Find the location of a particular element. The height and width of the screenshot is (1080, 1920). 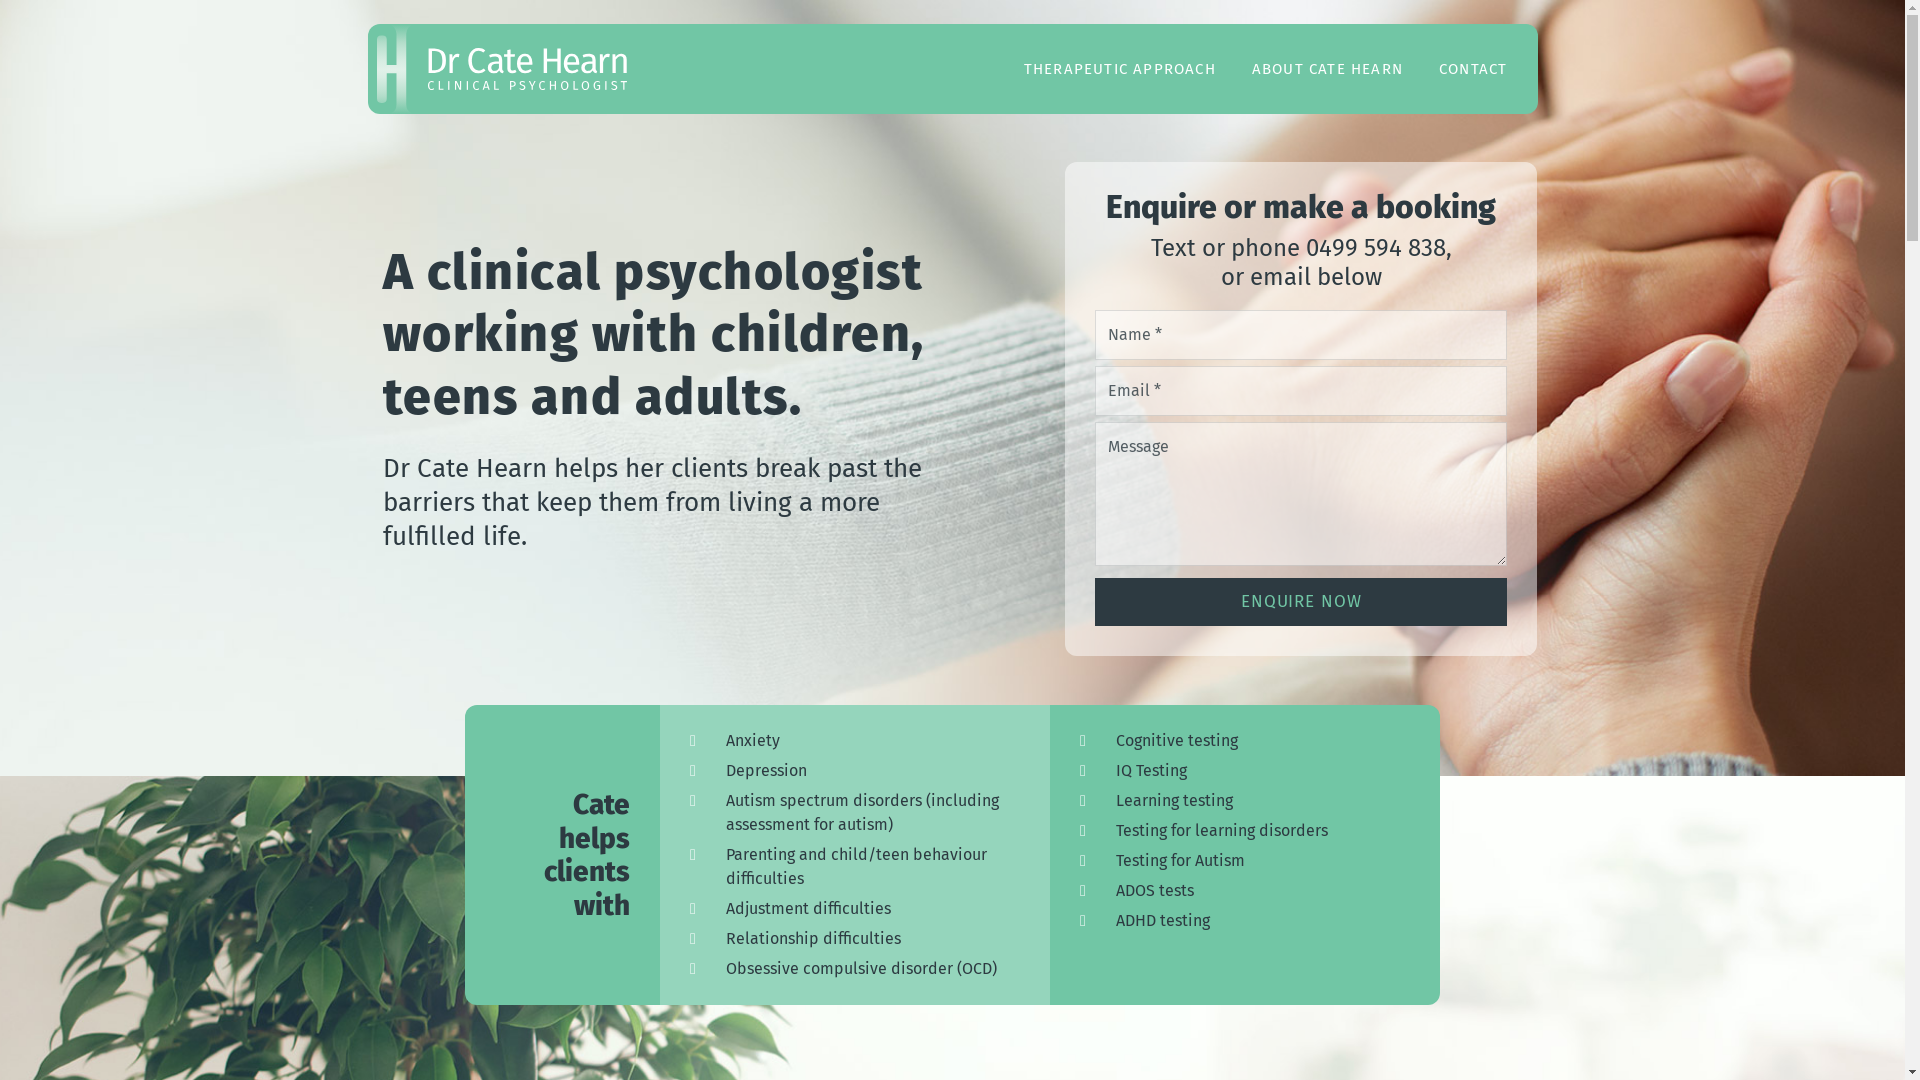

THERAPEUTIC APPROACH is located at coordinates (1120, 69).